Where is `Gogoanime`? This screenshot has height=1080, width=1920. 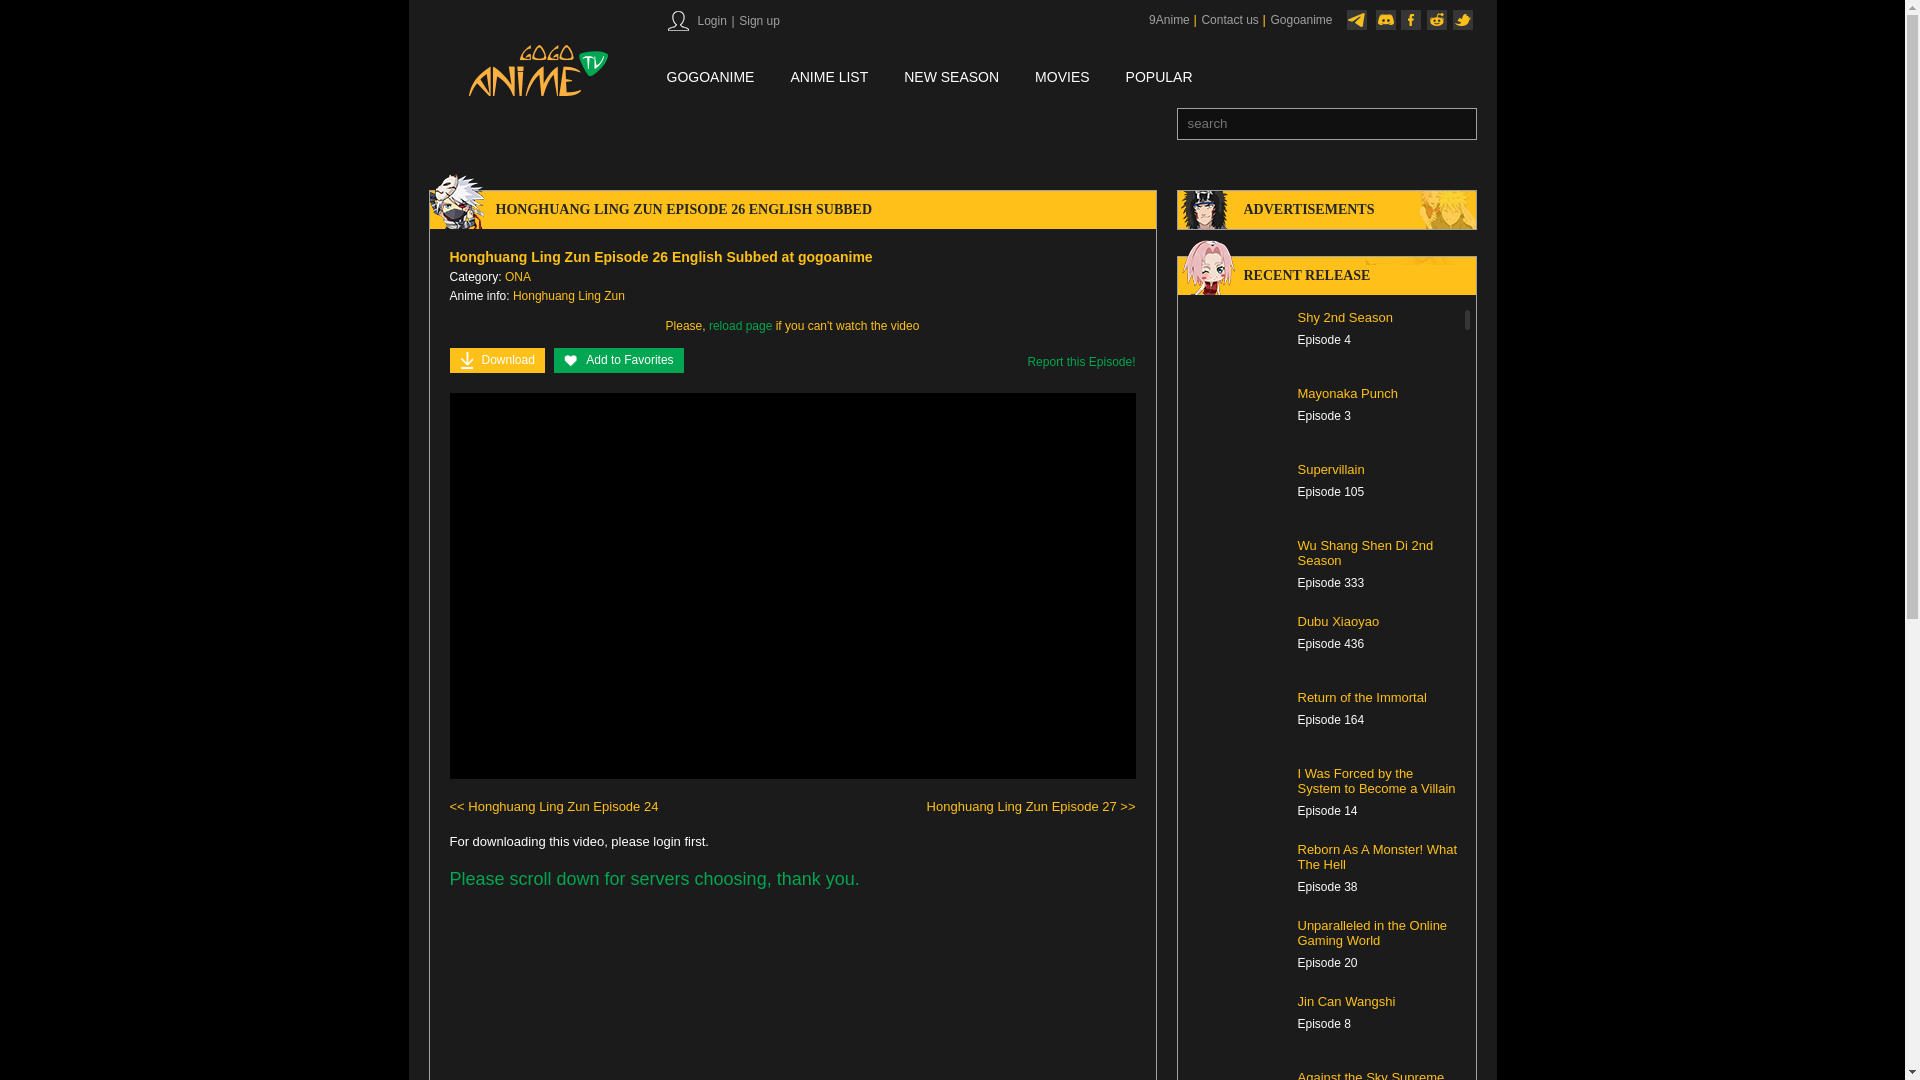 Gogoanime is located at coordinates (1300, 20).